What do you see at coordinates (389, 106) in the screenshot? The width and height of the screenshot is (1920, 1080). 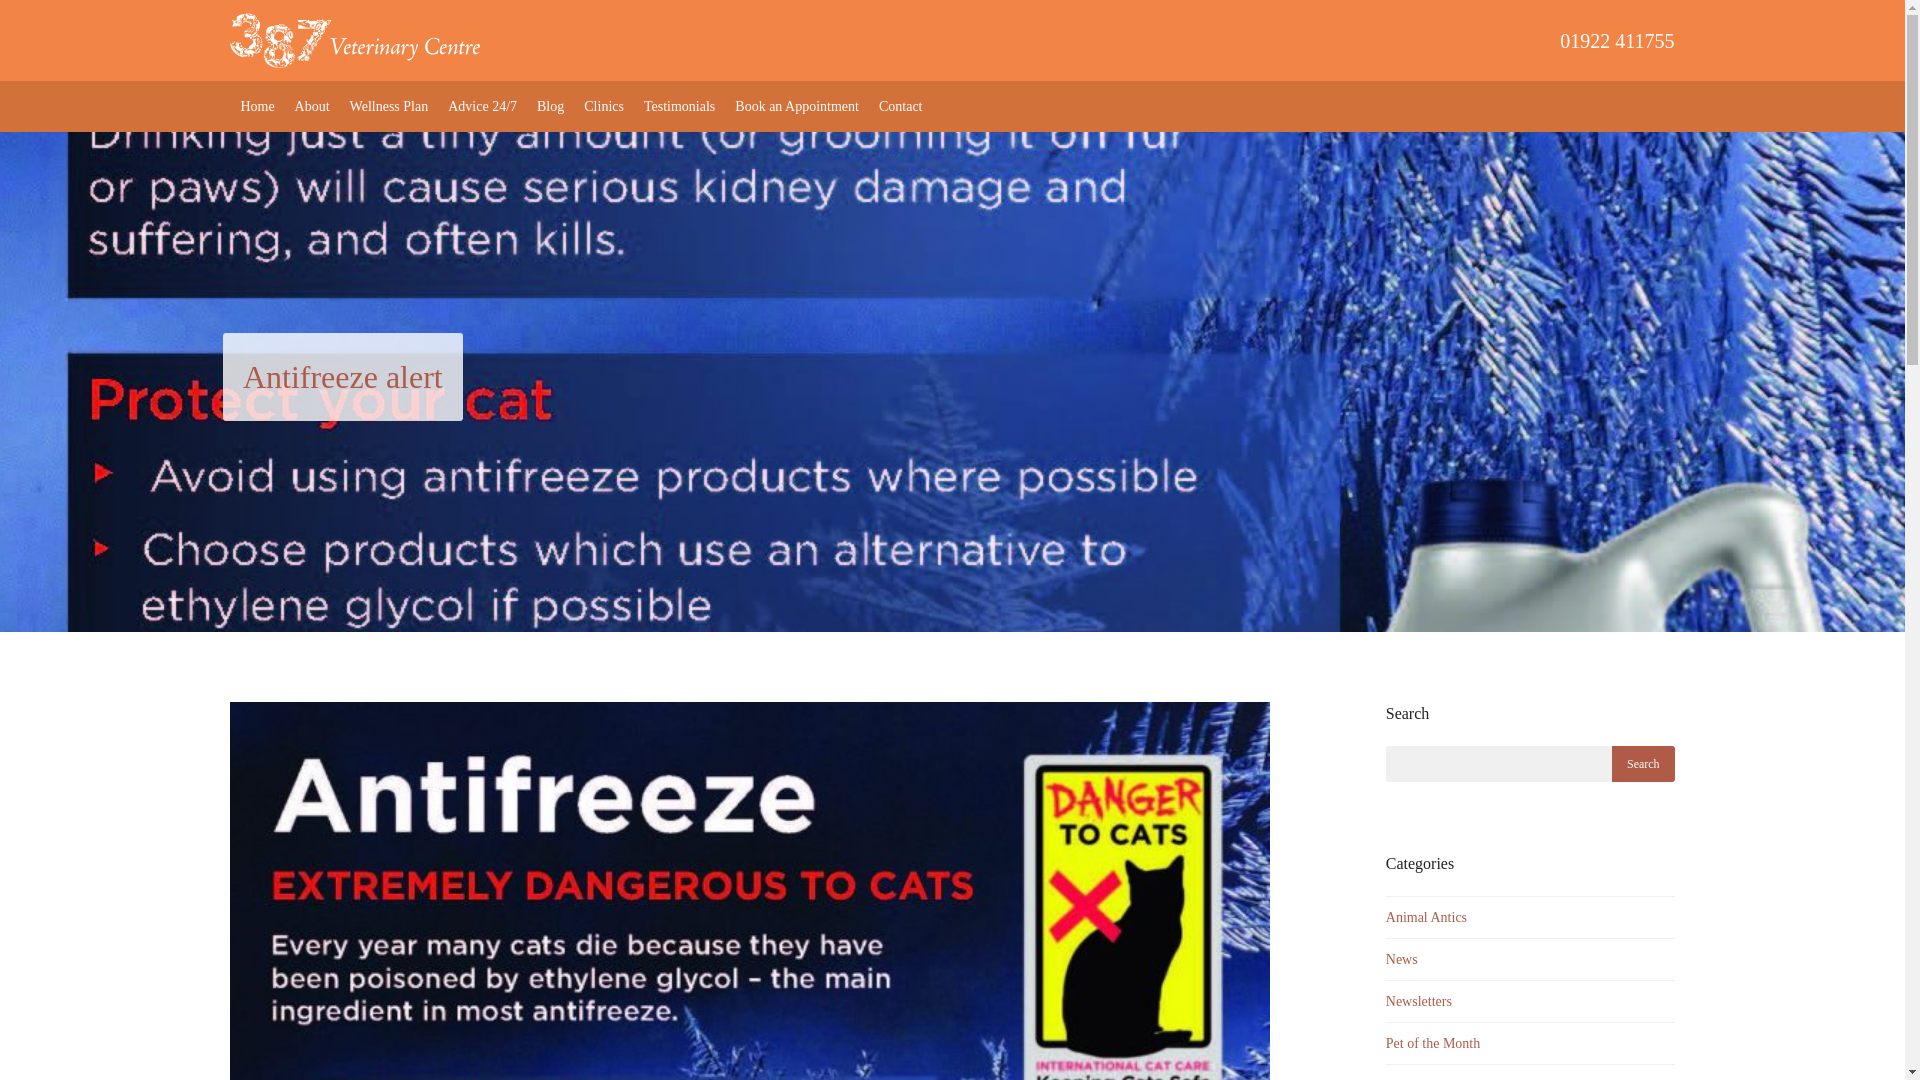 I see `Wellness Plan` at bounding box center [389, 106].